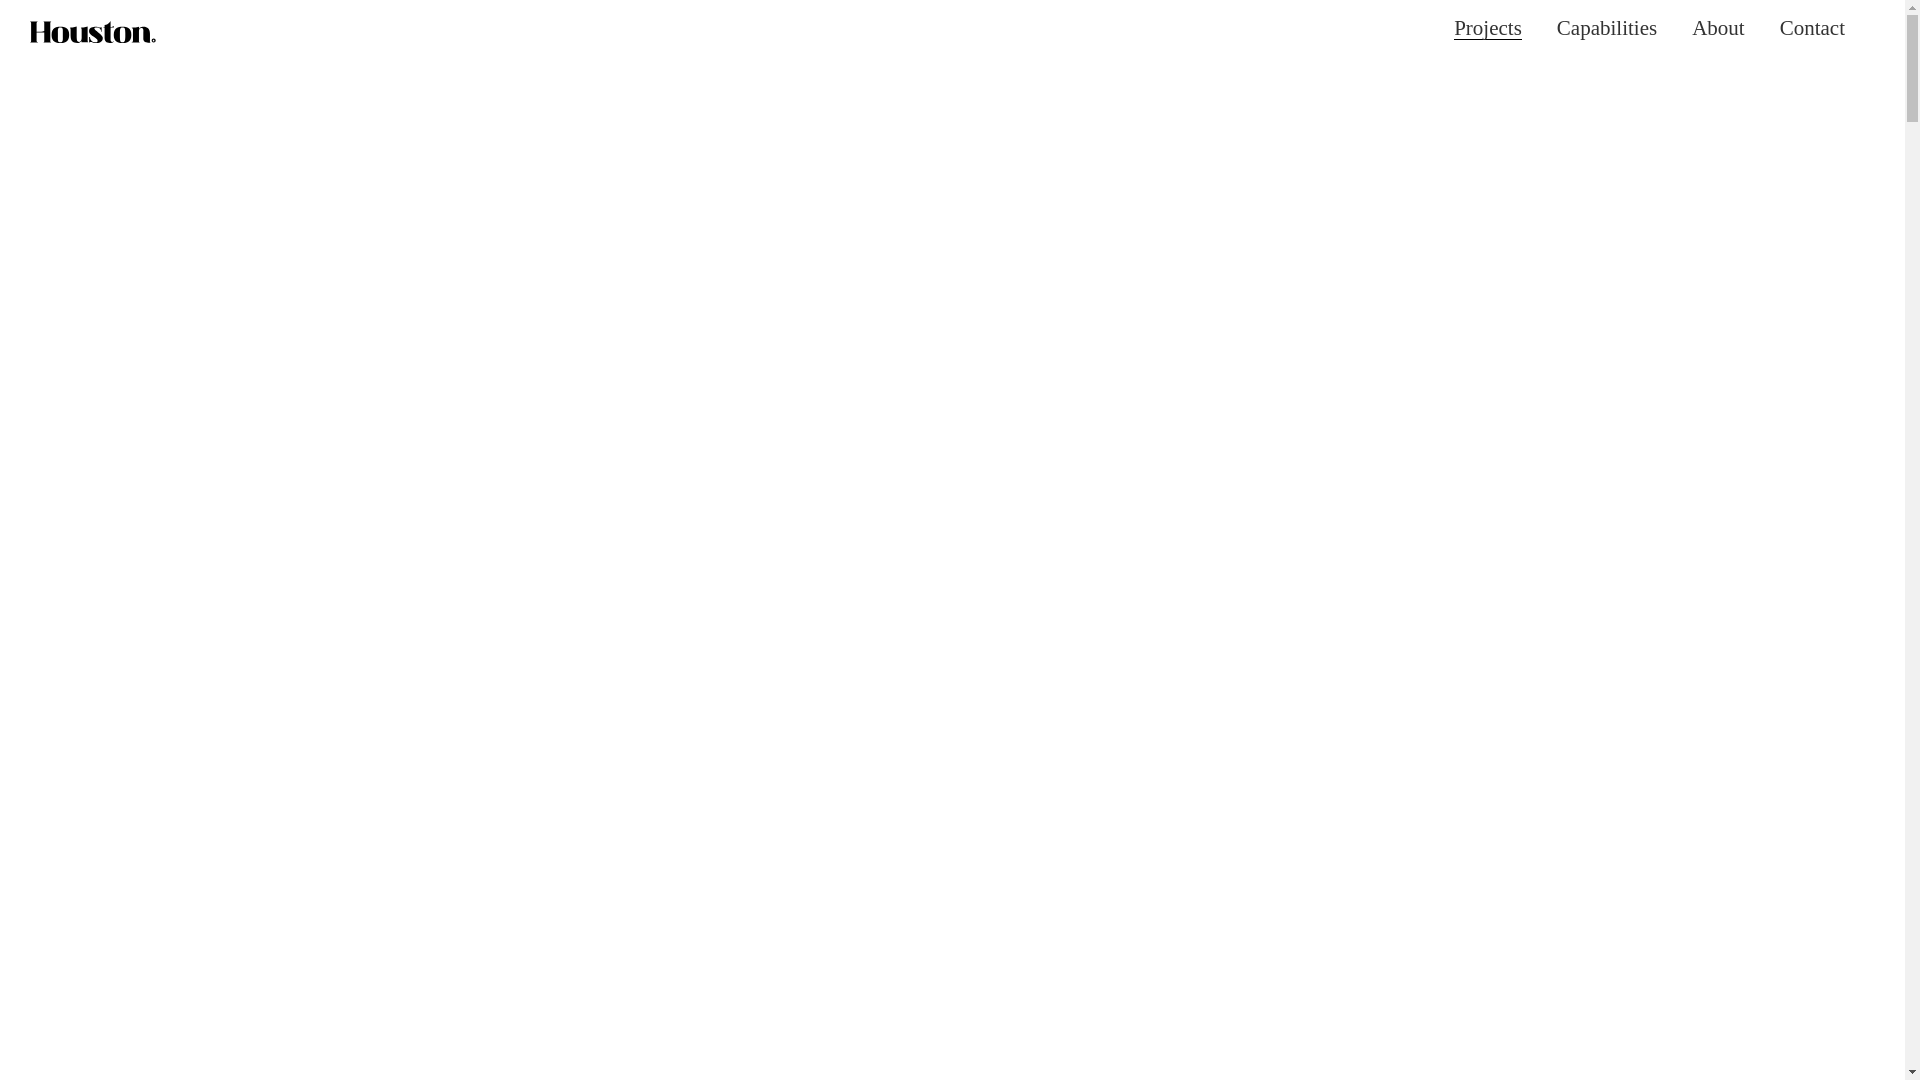 The width and height of the screenshot is (1920, 1080). What do you see at coordinates (1812, 28) in the screenshot?
I see `Contact` at bounding box center [1812, 28].